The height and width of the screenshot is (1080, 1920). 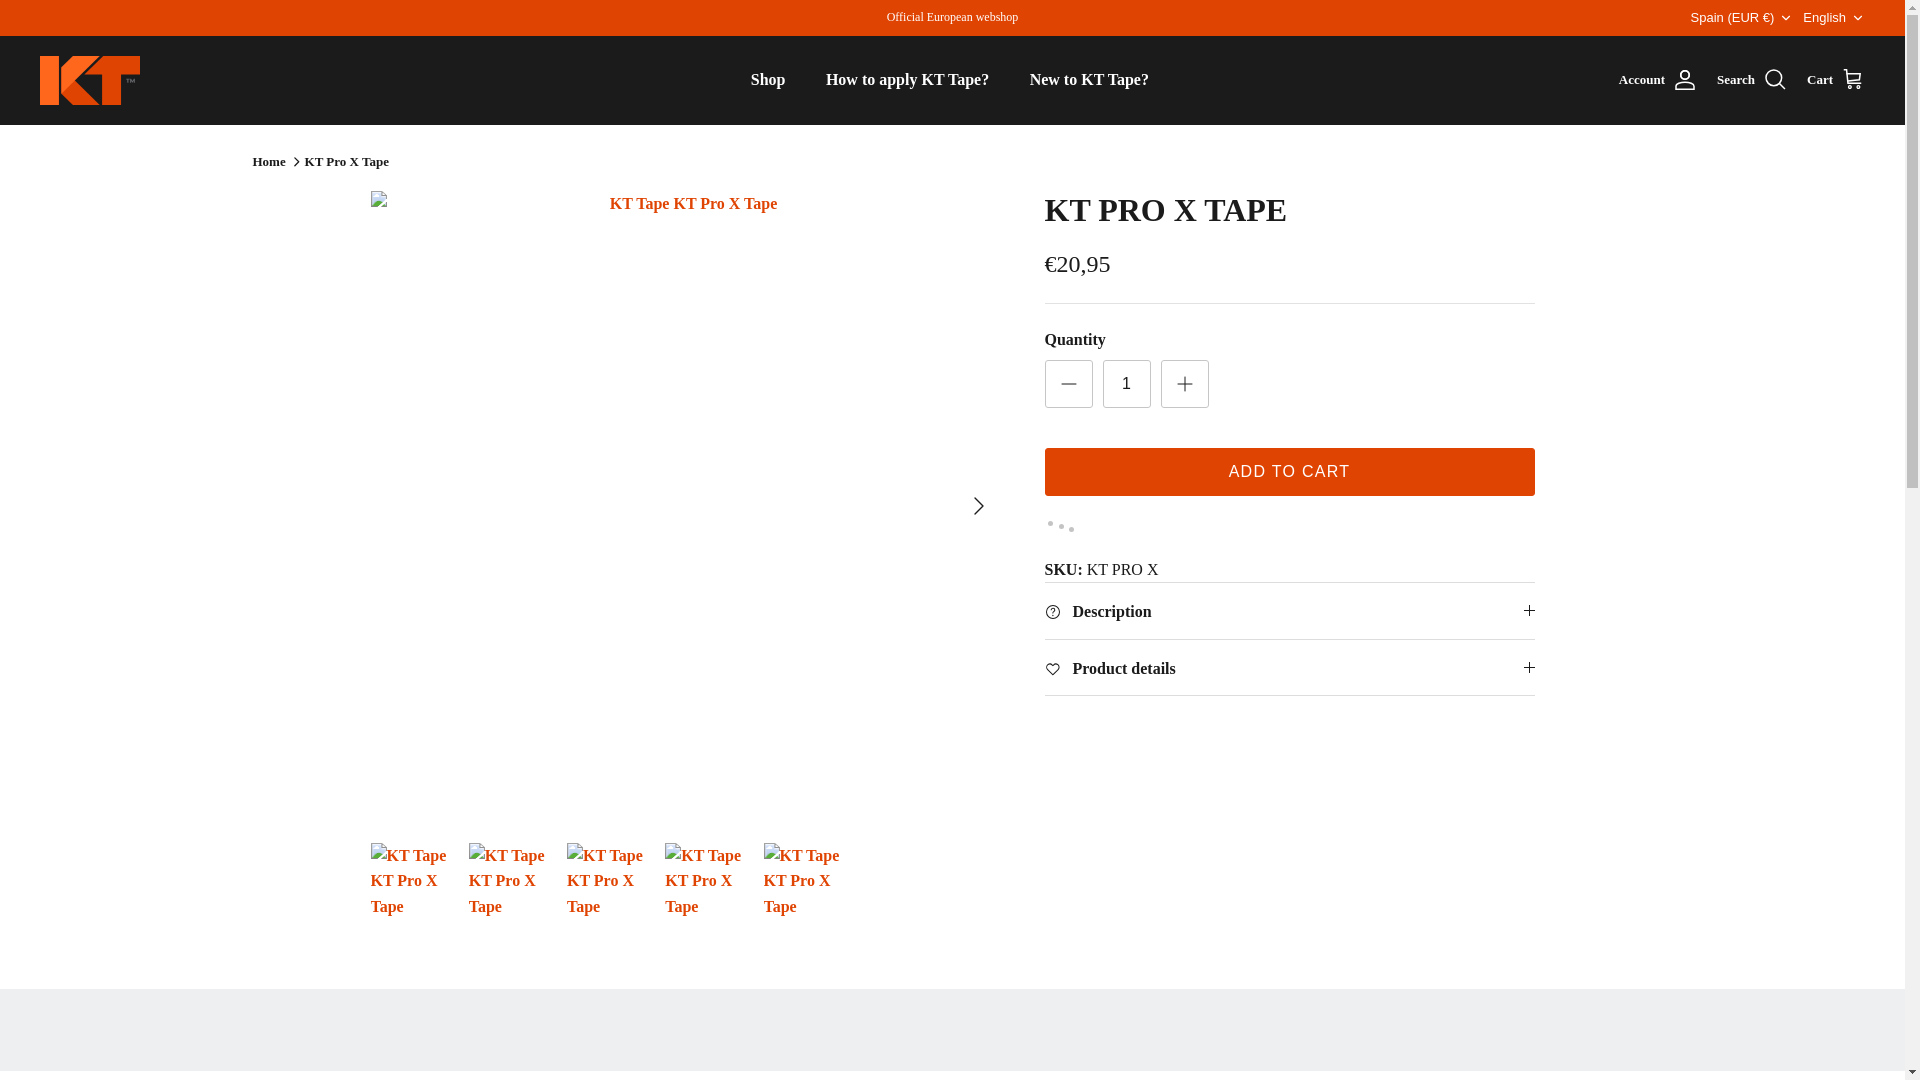 What do you see at coordinates (978, 506) in the screenshot?
I see `RIGHT` at bounding box center [978, 506].